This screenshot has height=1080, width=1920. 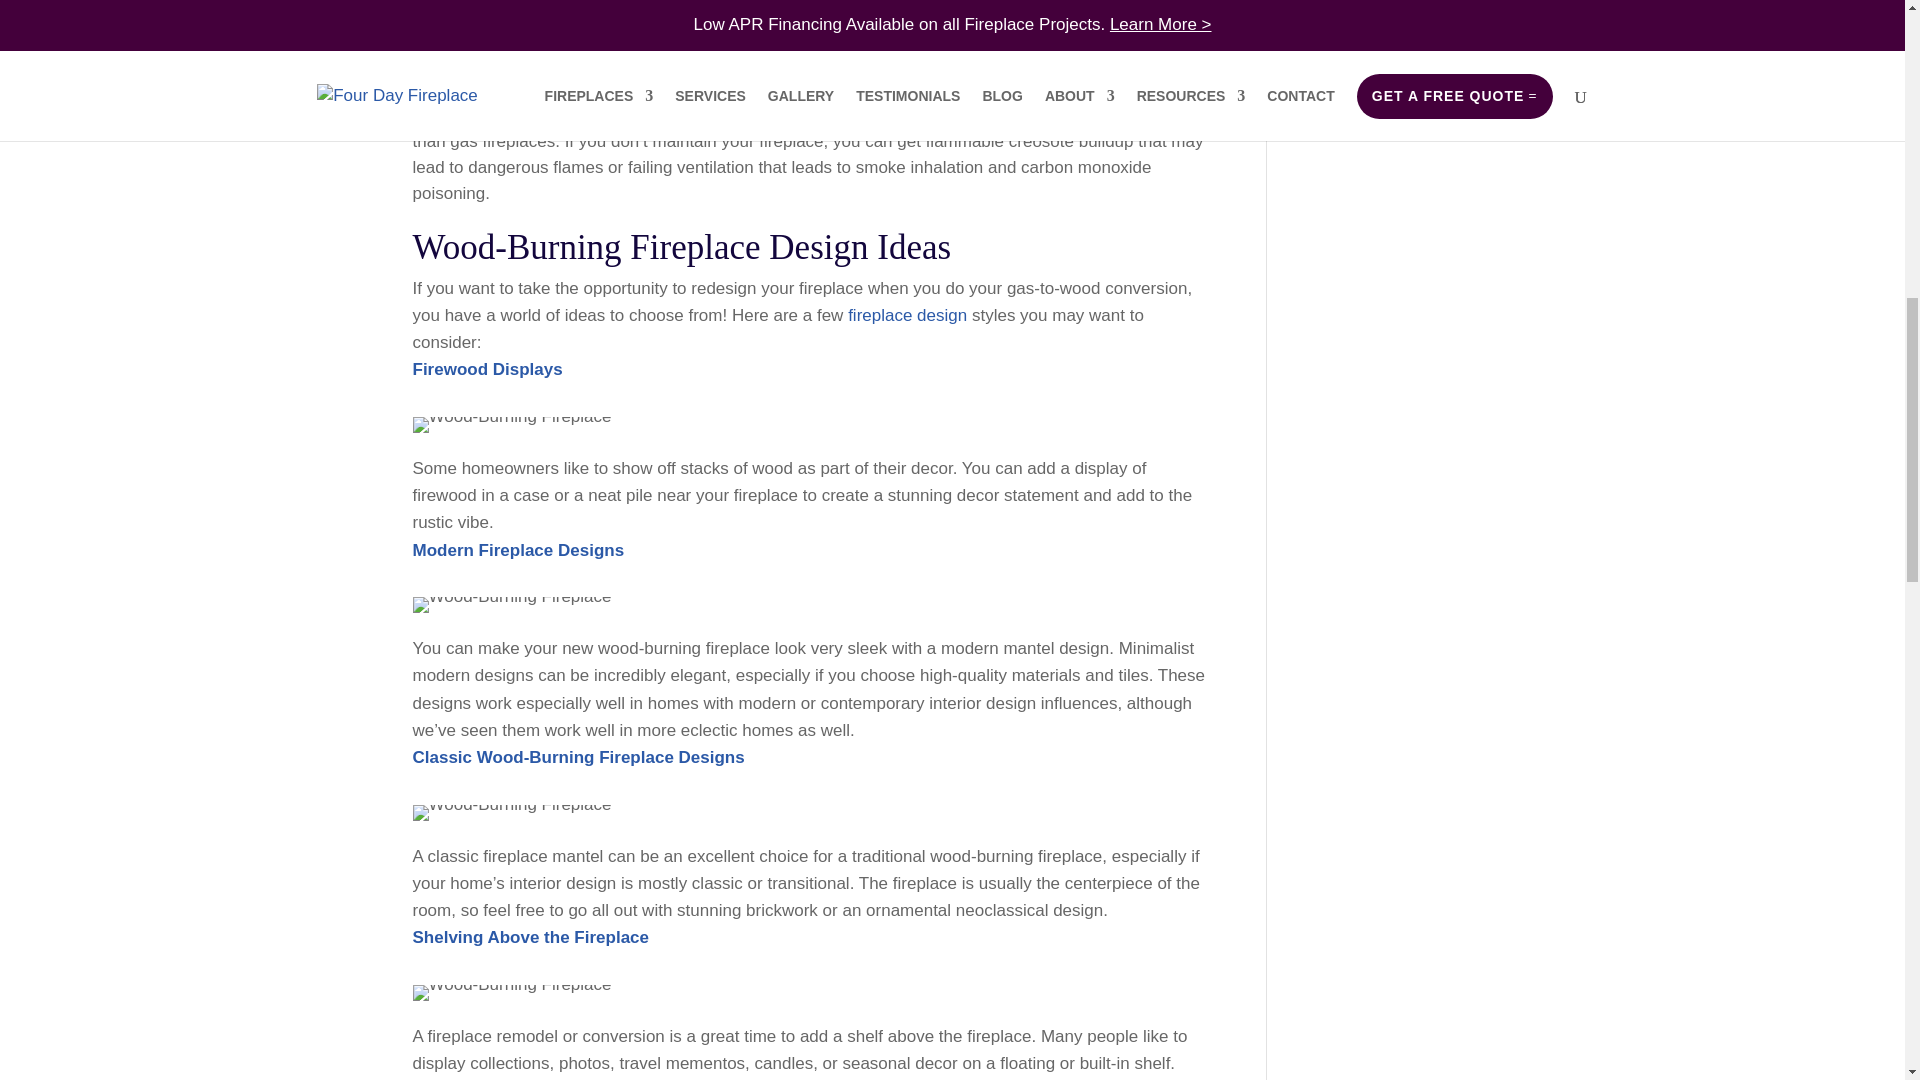 I want to click on Wood-Burning Fireplace, so click(x=511, y=992).